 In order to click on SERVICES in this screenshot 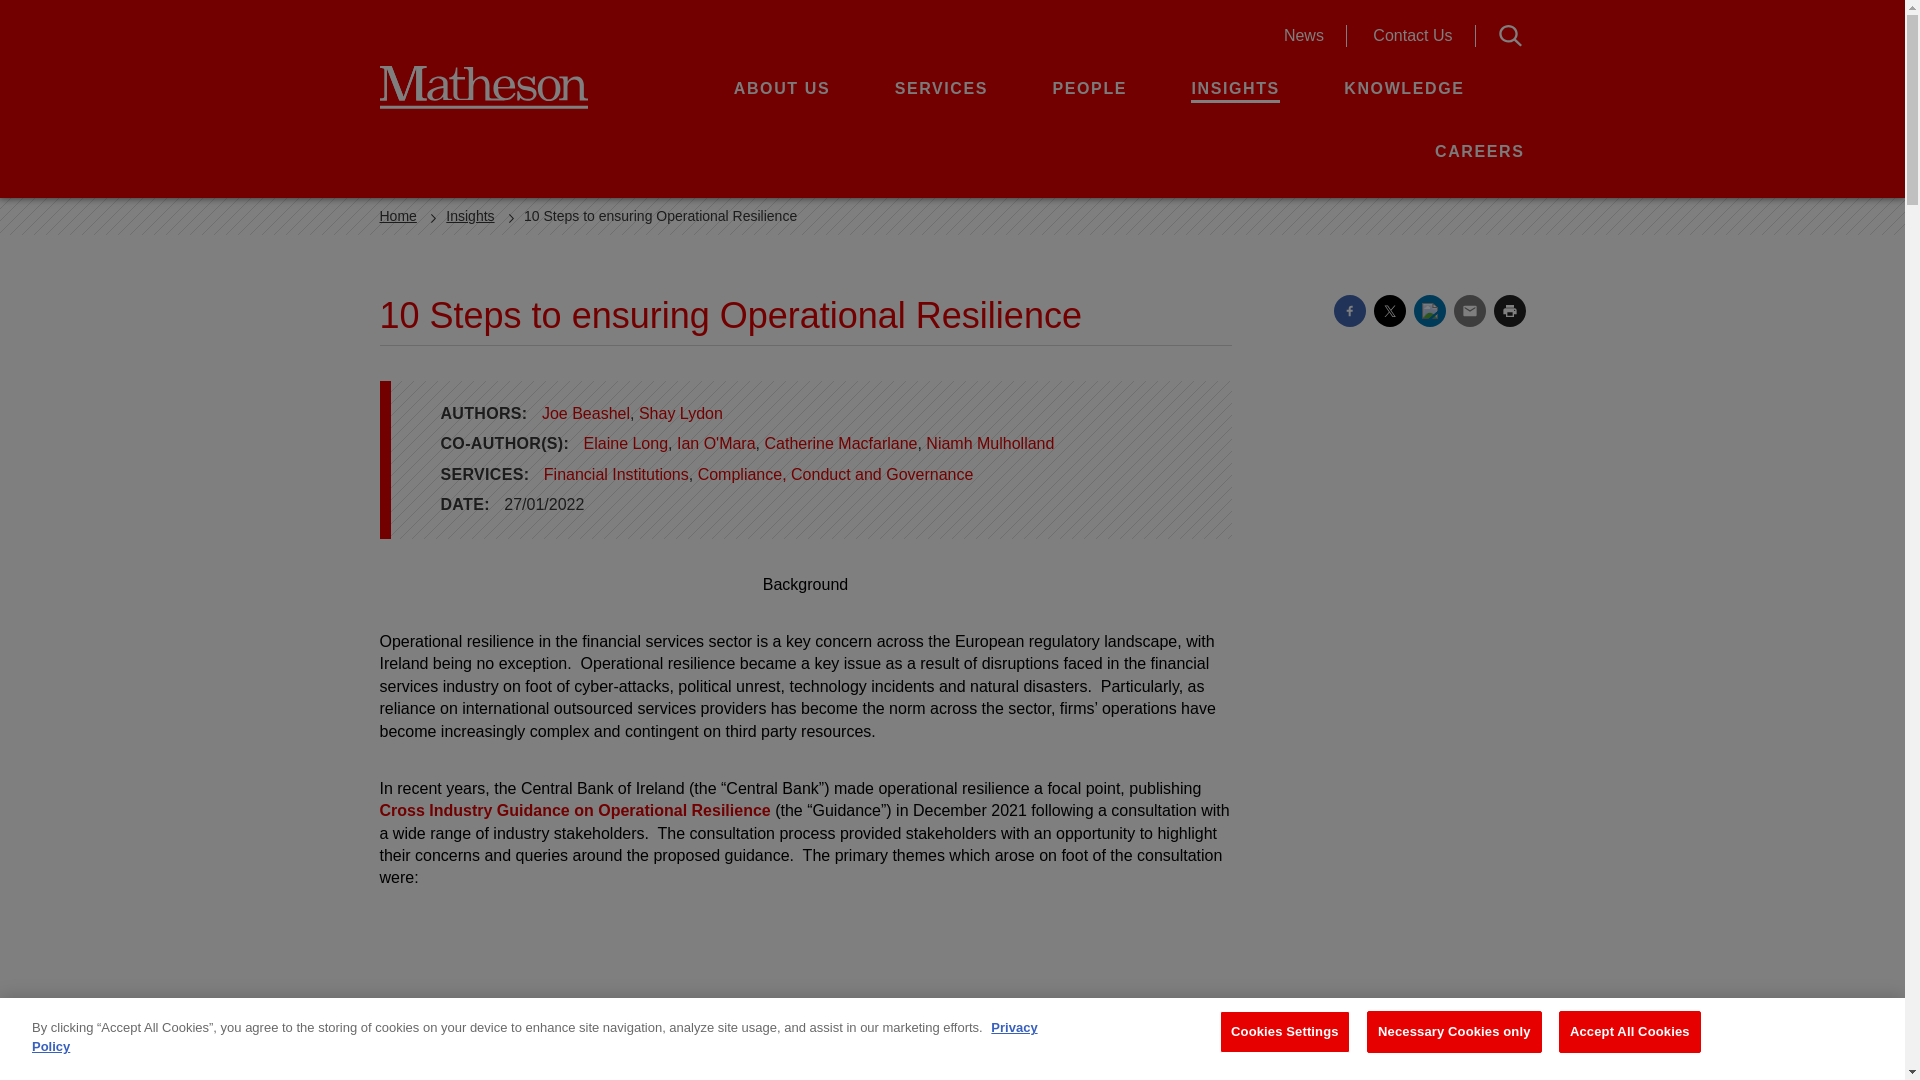, I will do `click(941, 88)`.